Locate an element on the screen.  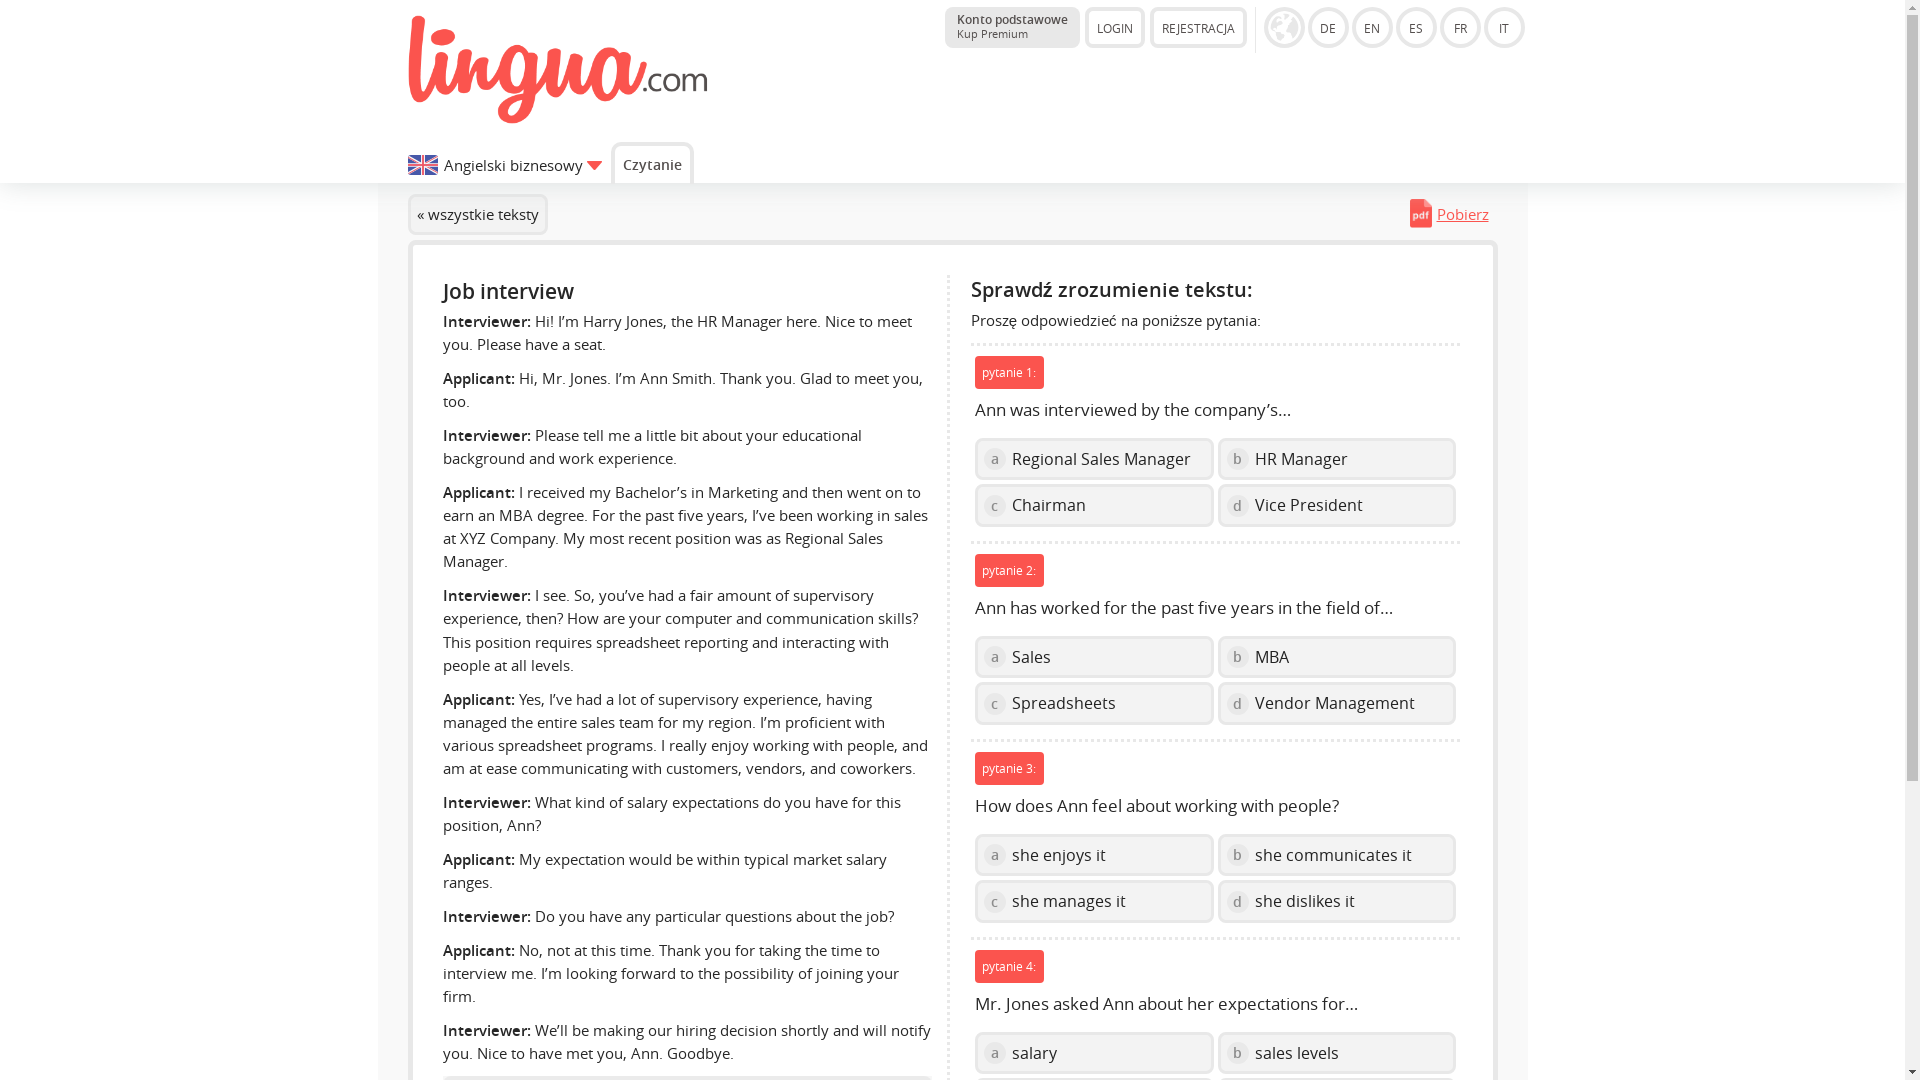
EN is located at coordinates (1453, 214).